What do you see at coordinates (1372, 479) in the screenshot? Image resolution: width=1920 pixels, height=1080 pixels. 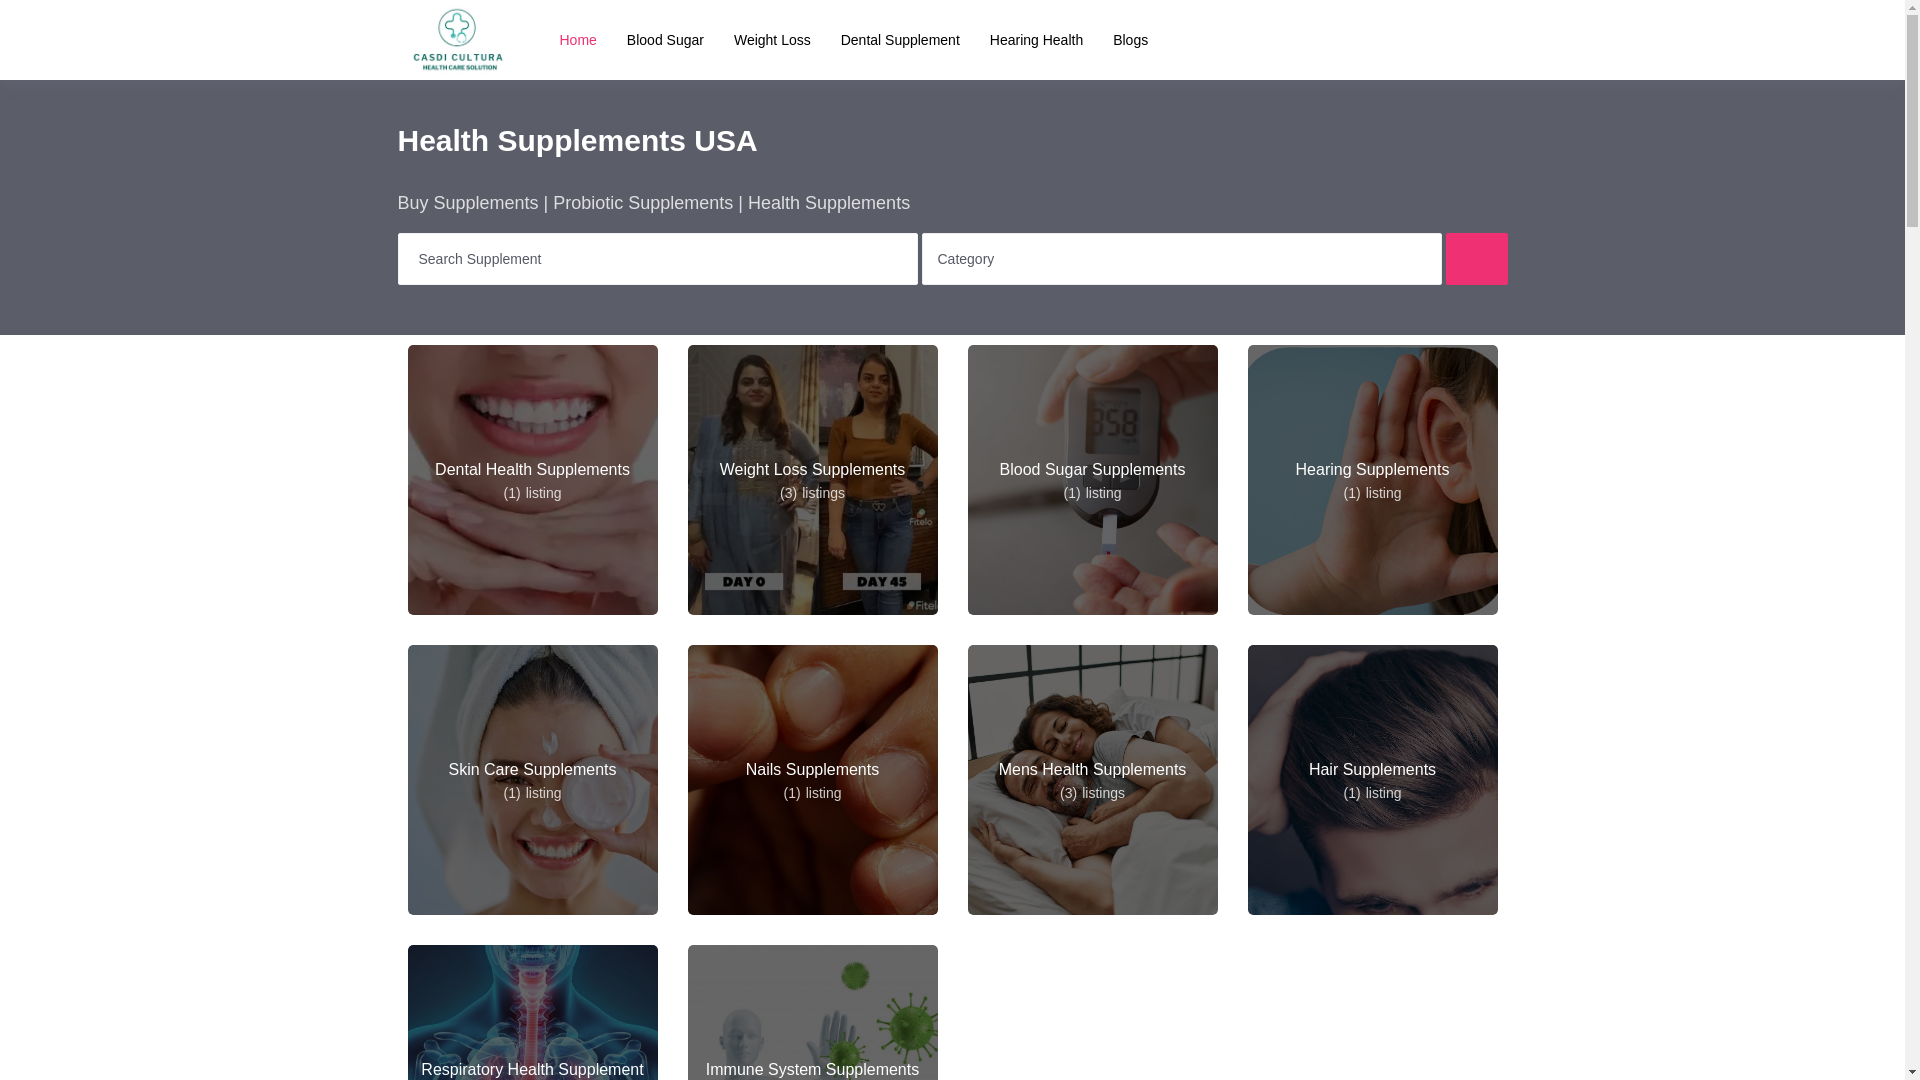 I see `Hearing Supplements` at bounding box center [1372, 479].